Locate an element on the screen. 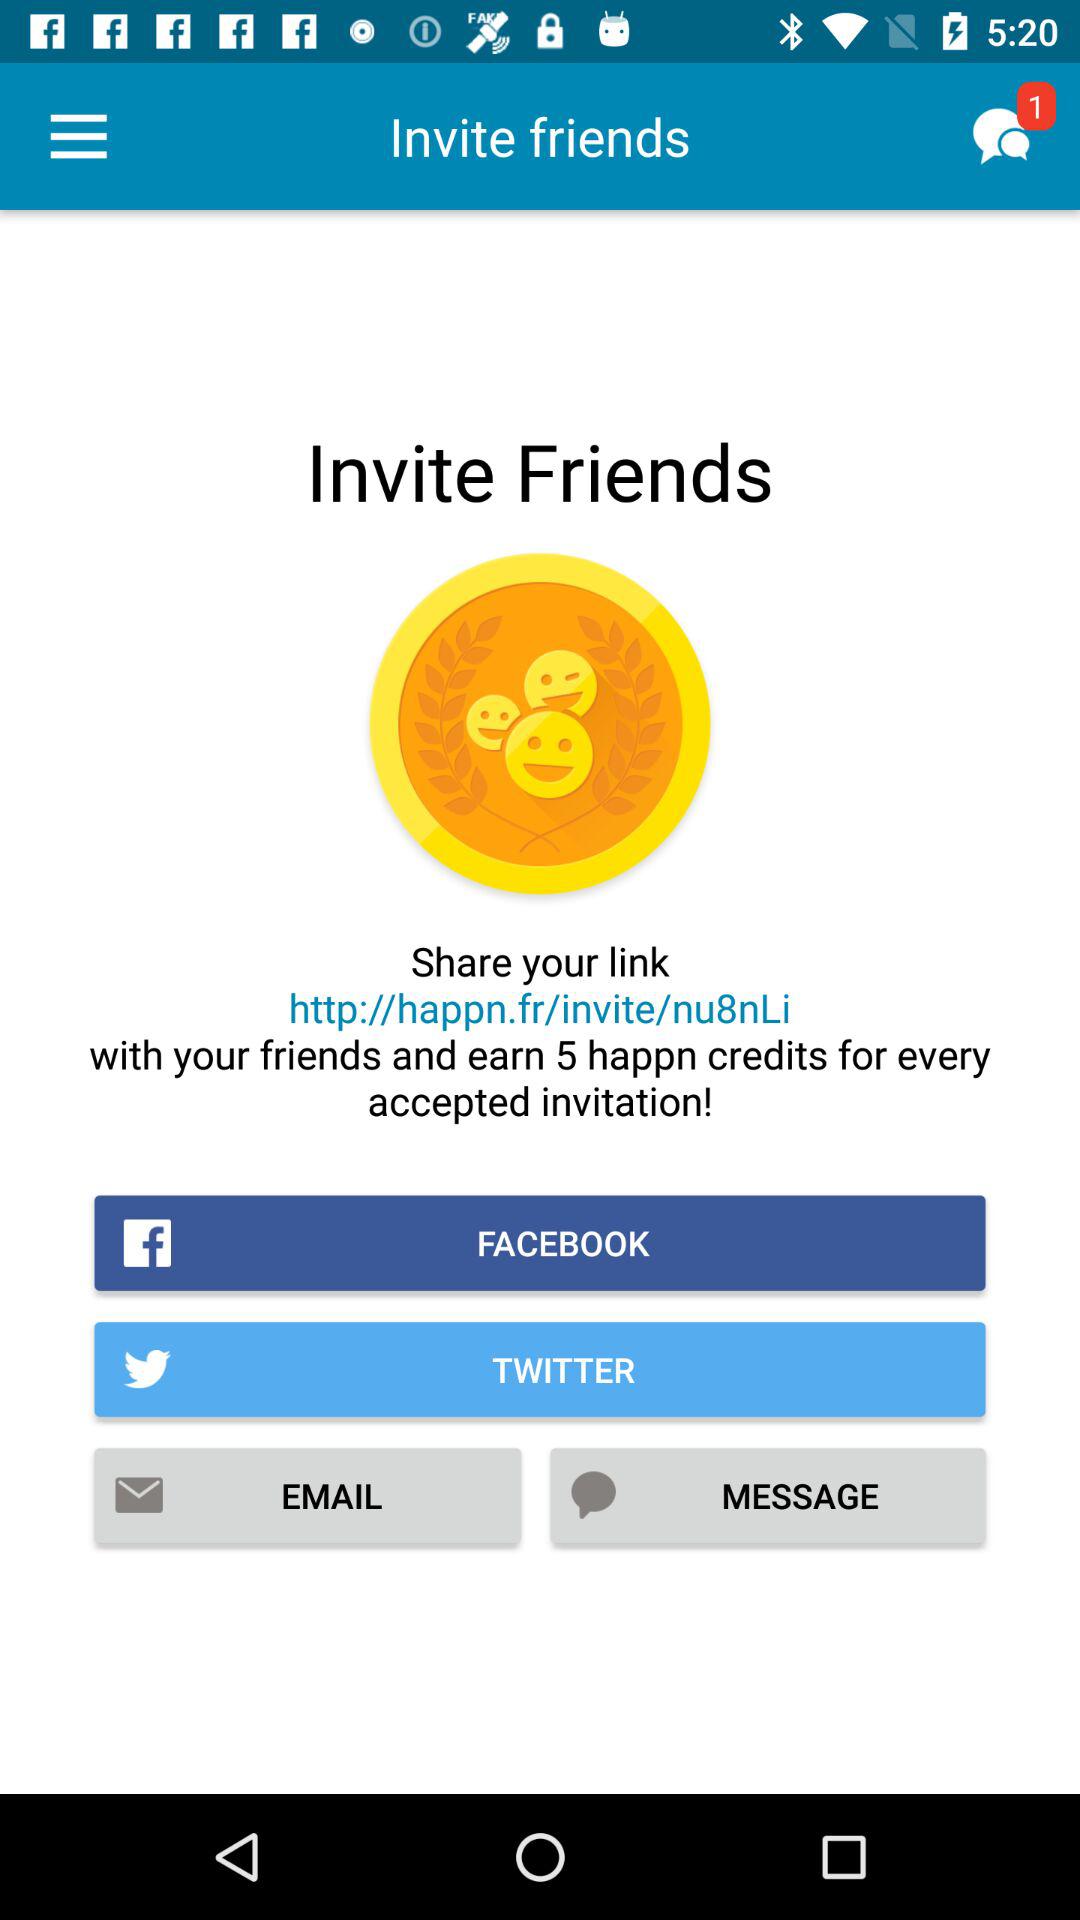 The height and width of the screenshot is (1920, 1080). open item above the facebook is located at coordinates (540, 1030).